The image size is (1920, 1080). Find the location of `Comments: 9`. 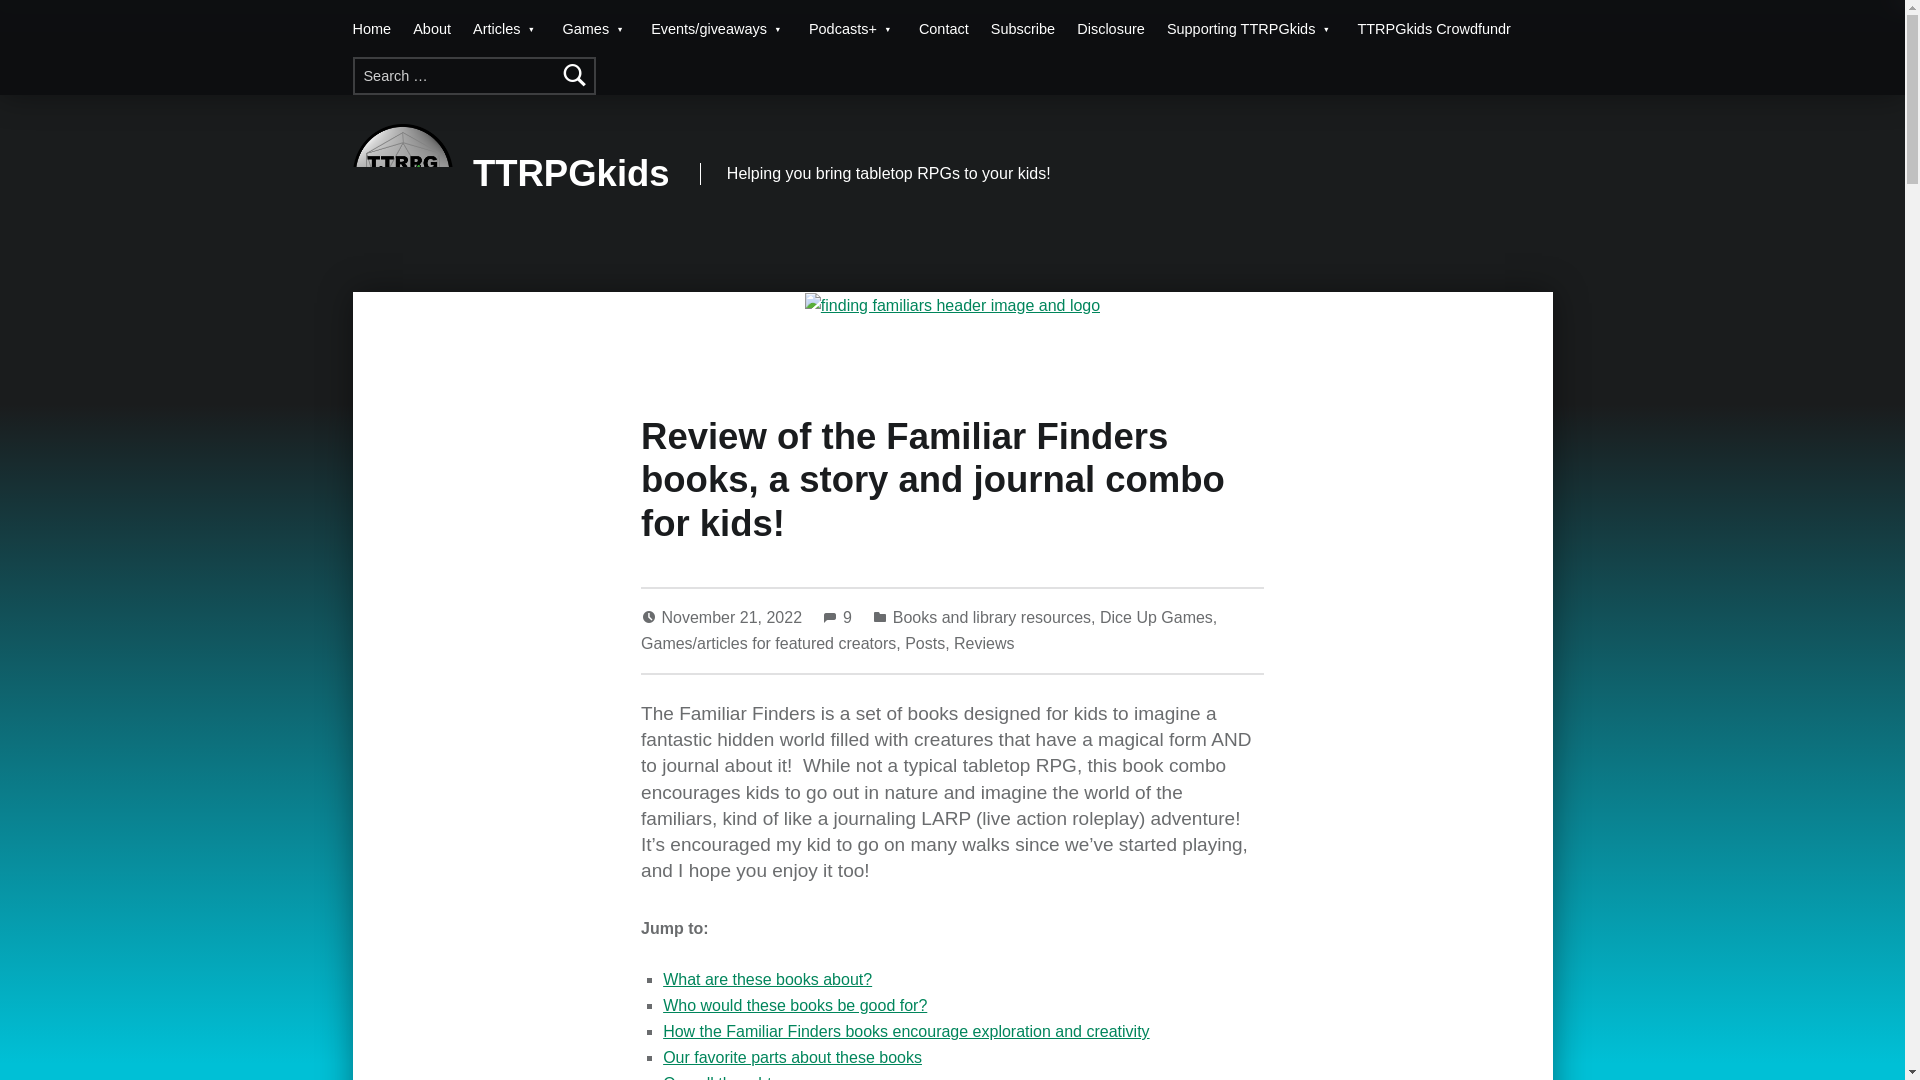

Comments: 9 is located at coordinates (838, 618).